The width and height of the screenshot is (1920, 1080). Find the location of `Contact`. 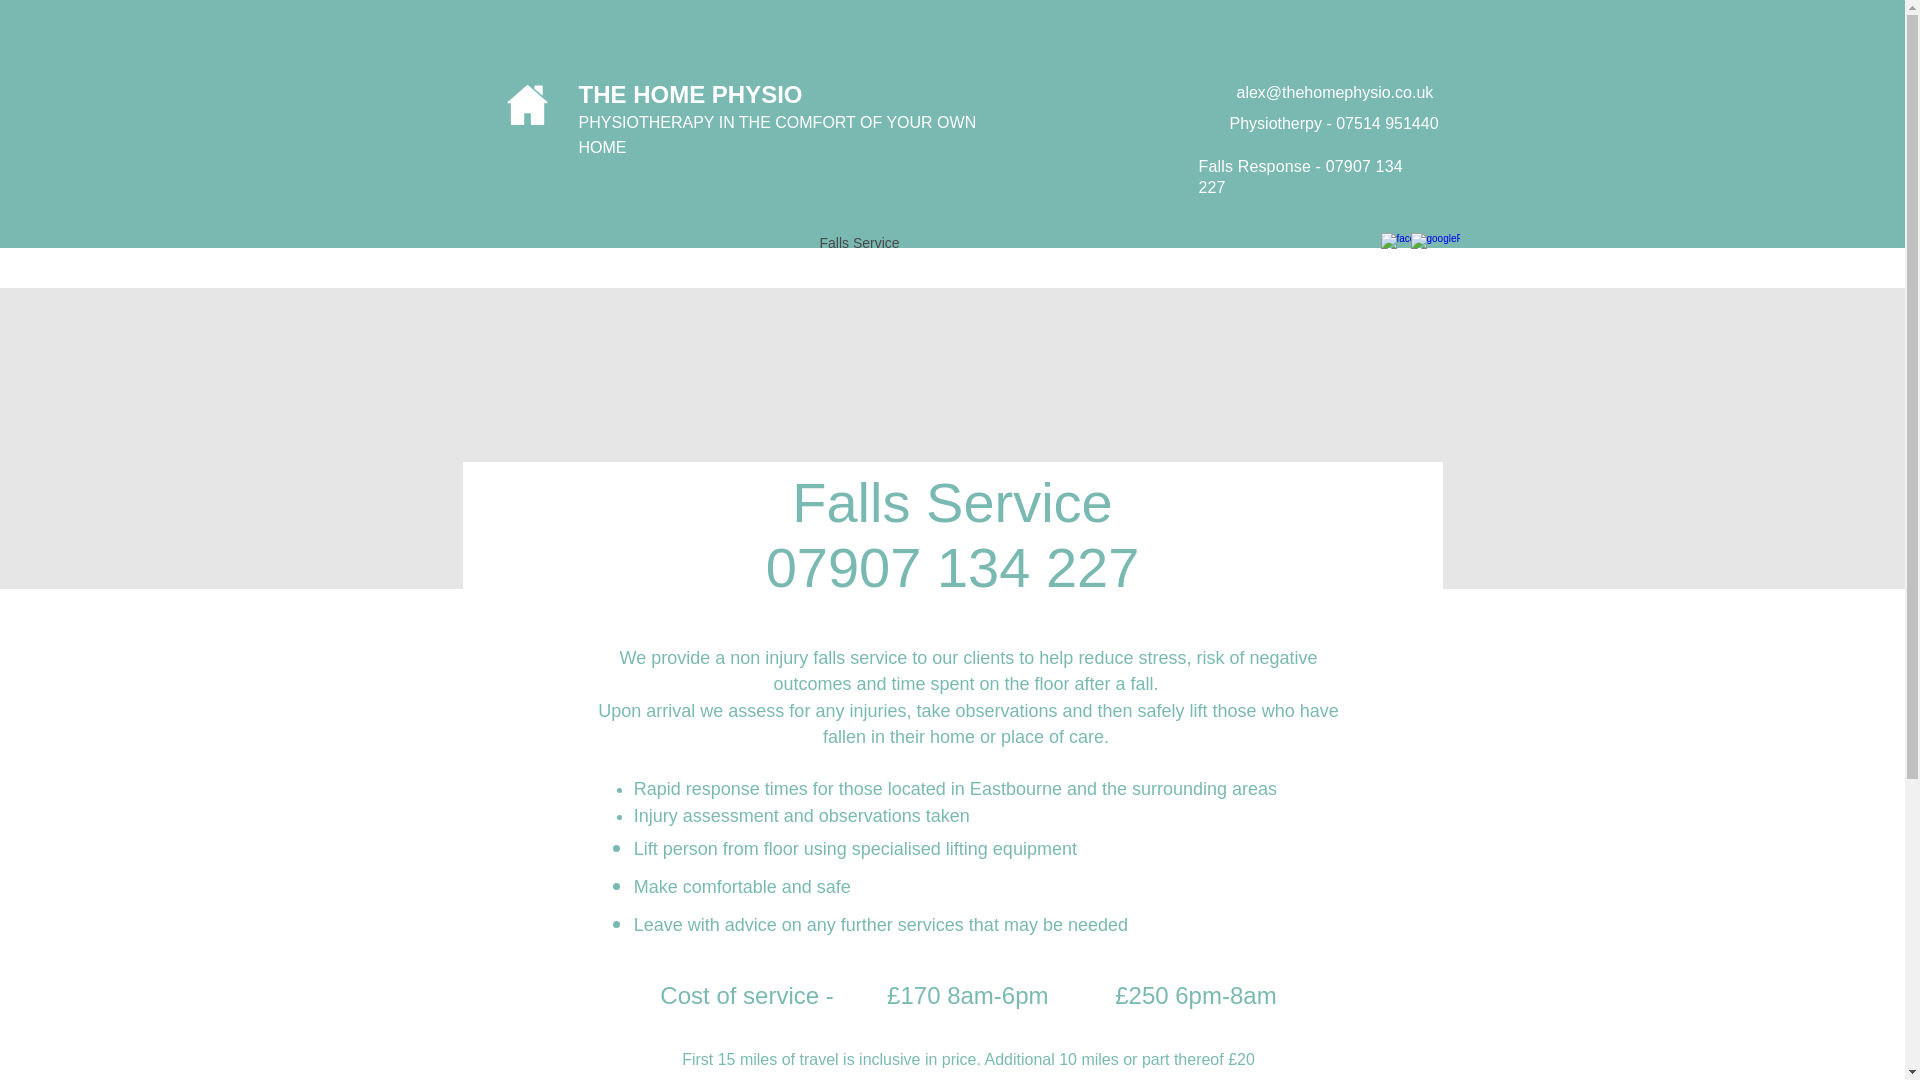

Contact is located at coordinates (952, 242).